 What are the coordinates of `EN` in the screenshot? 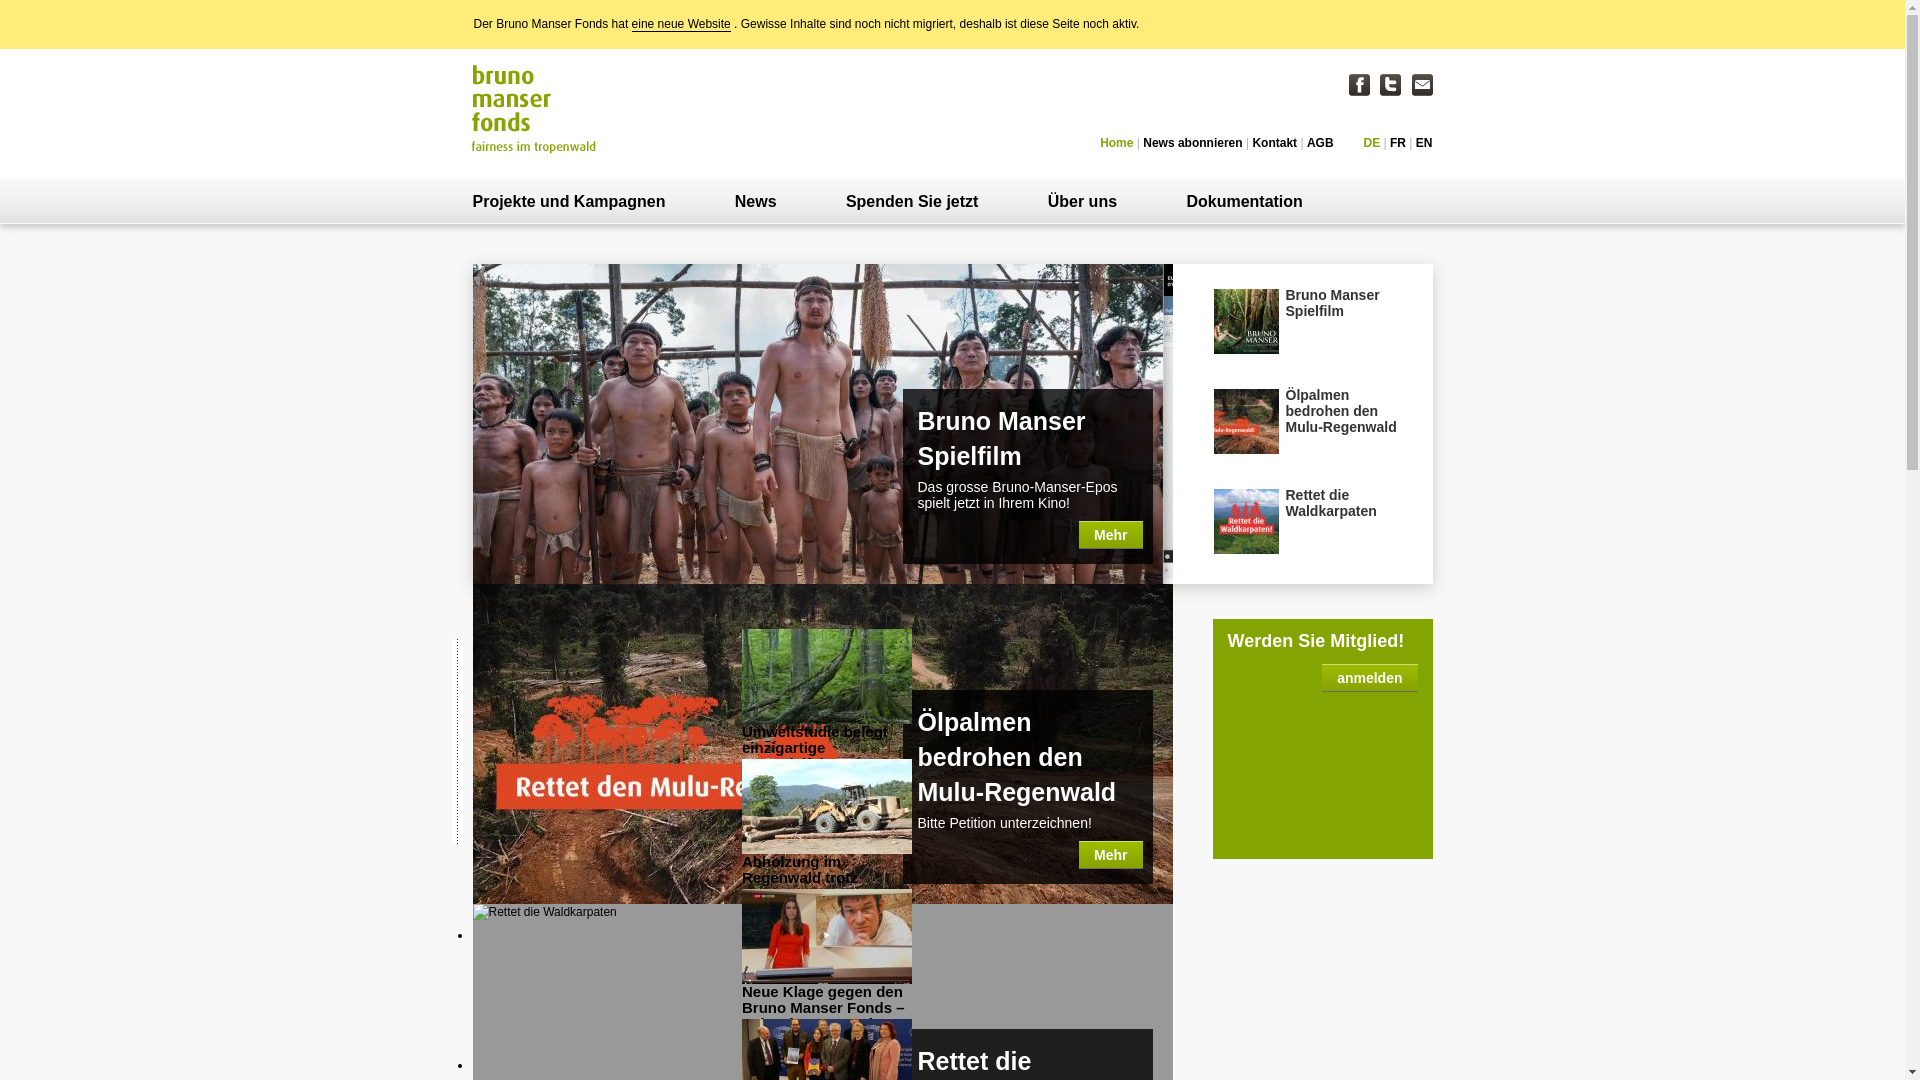 It's located at (1424, 143).